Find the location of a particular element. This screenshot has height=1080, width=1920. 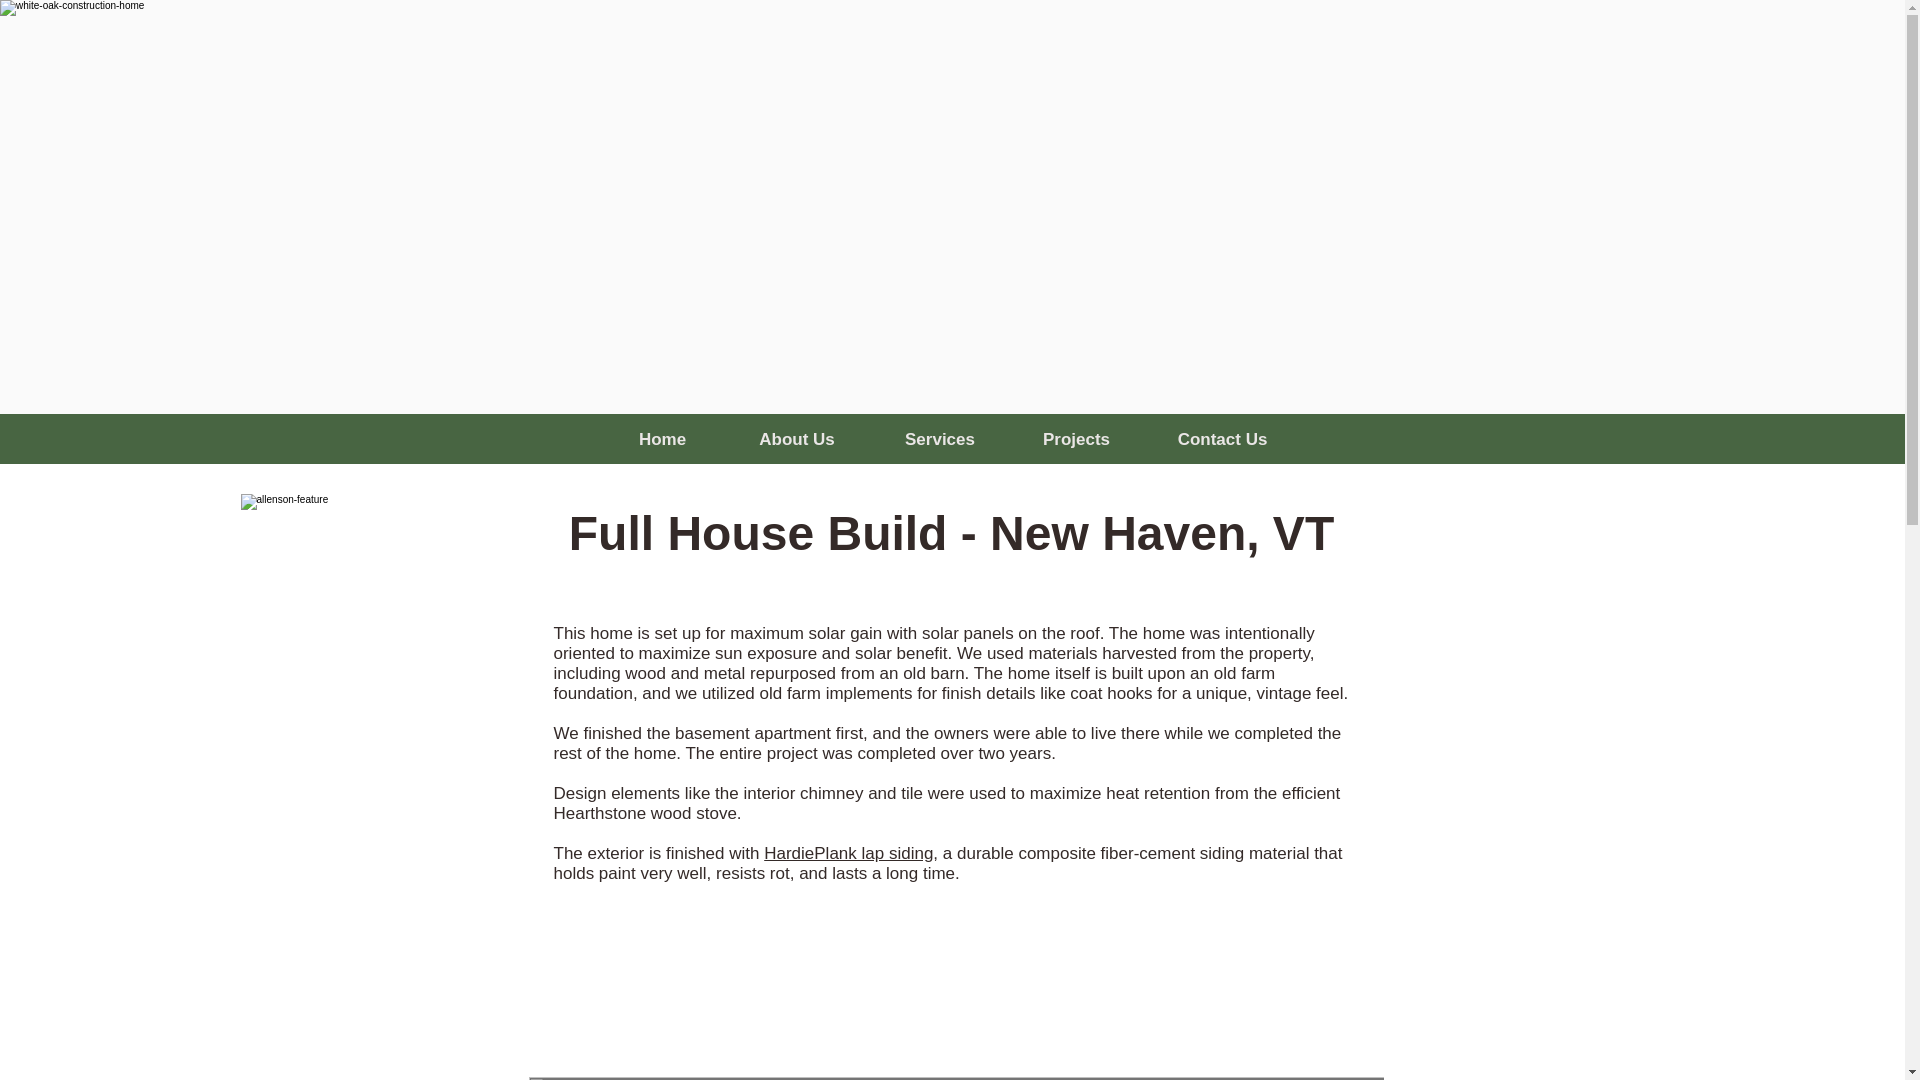

Services is located at coordinates (939, 439).